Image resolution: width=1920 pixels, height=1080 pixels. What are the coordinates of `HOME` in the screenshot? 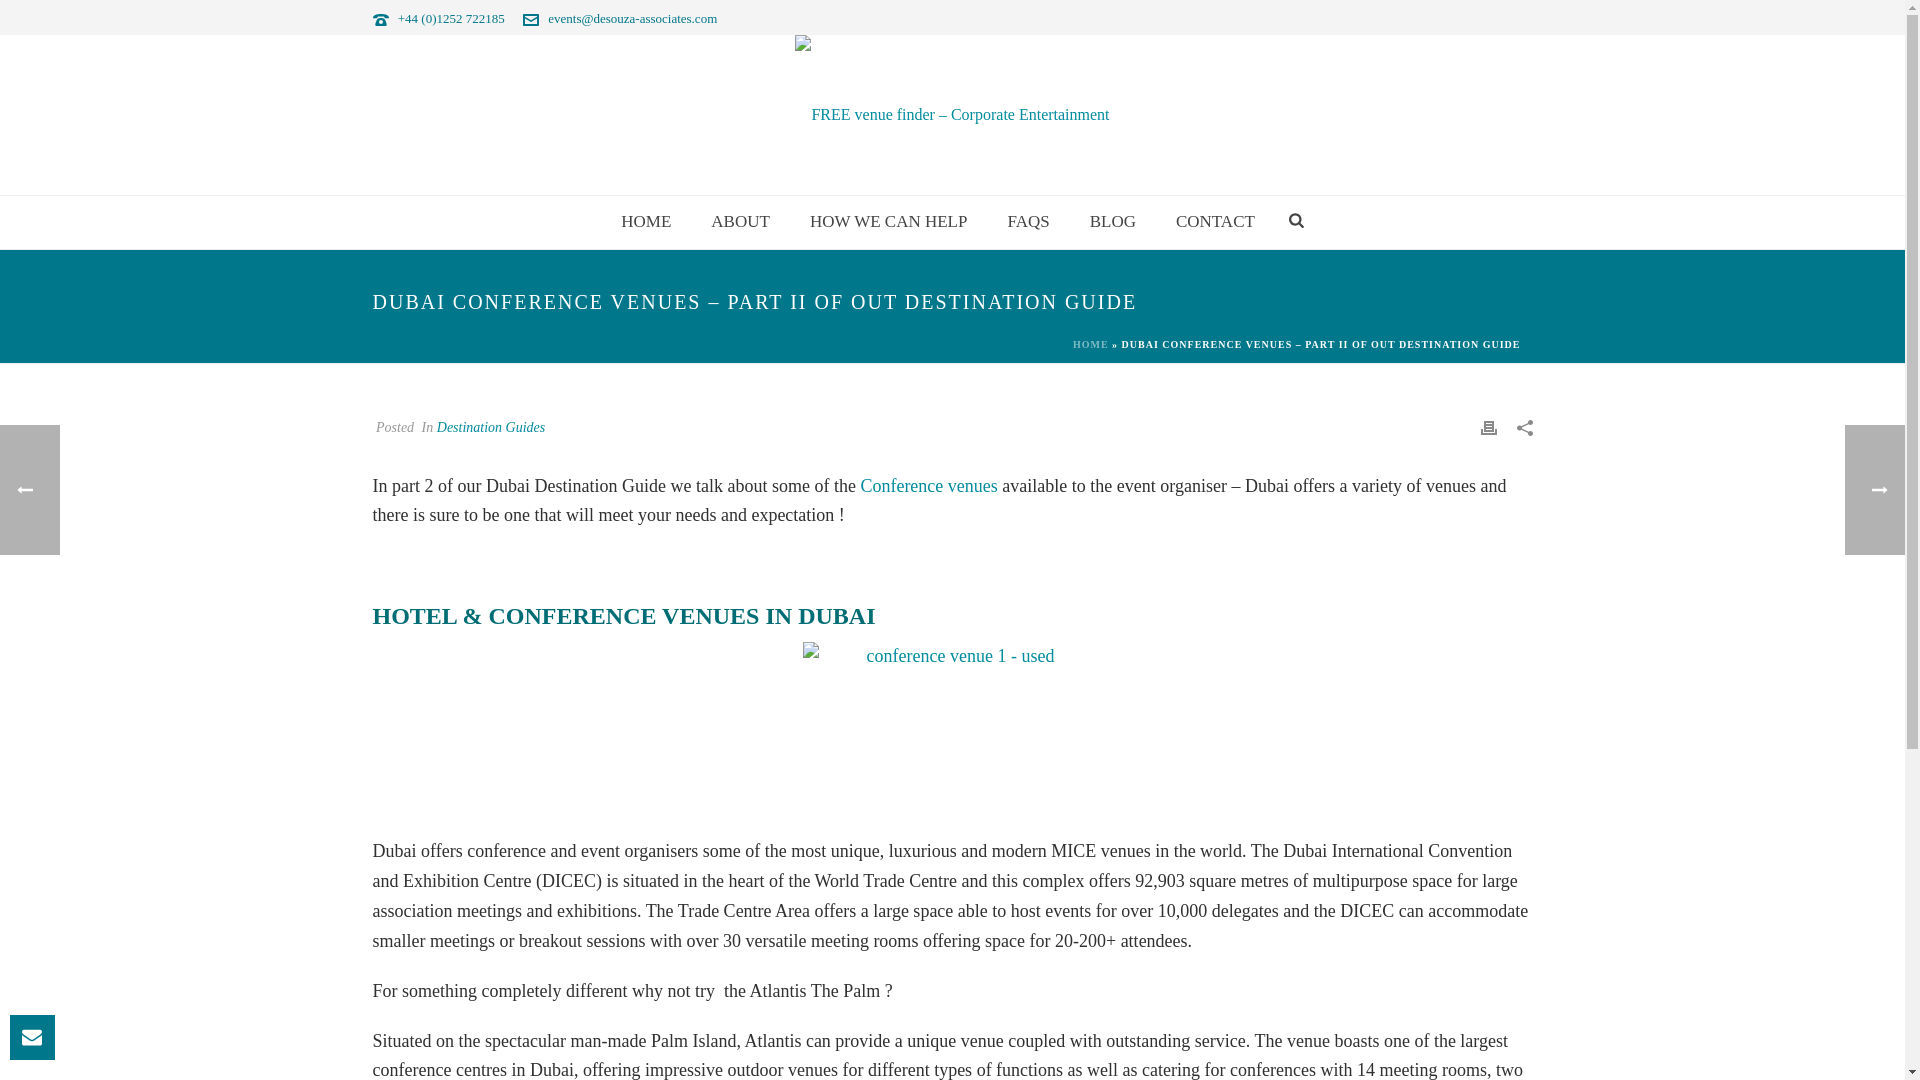 It's located at (646, 222).